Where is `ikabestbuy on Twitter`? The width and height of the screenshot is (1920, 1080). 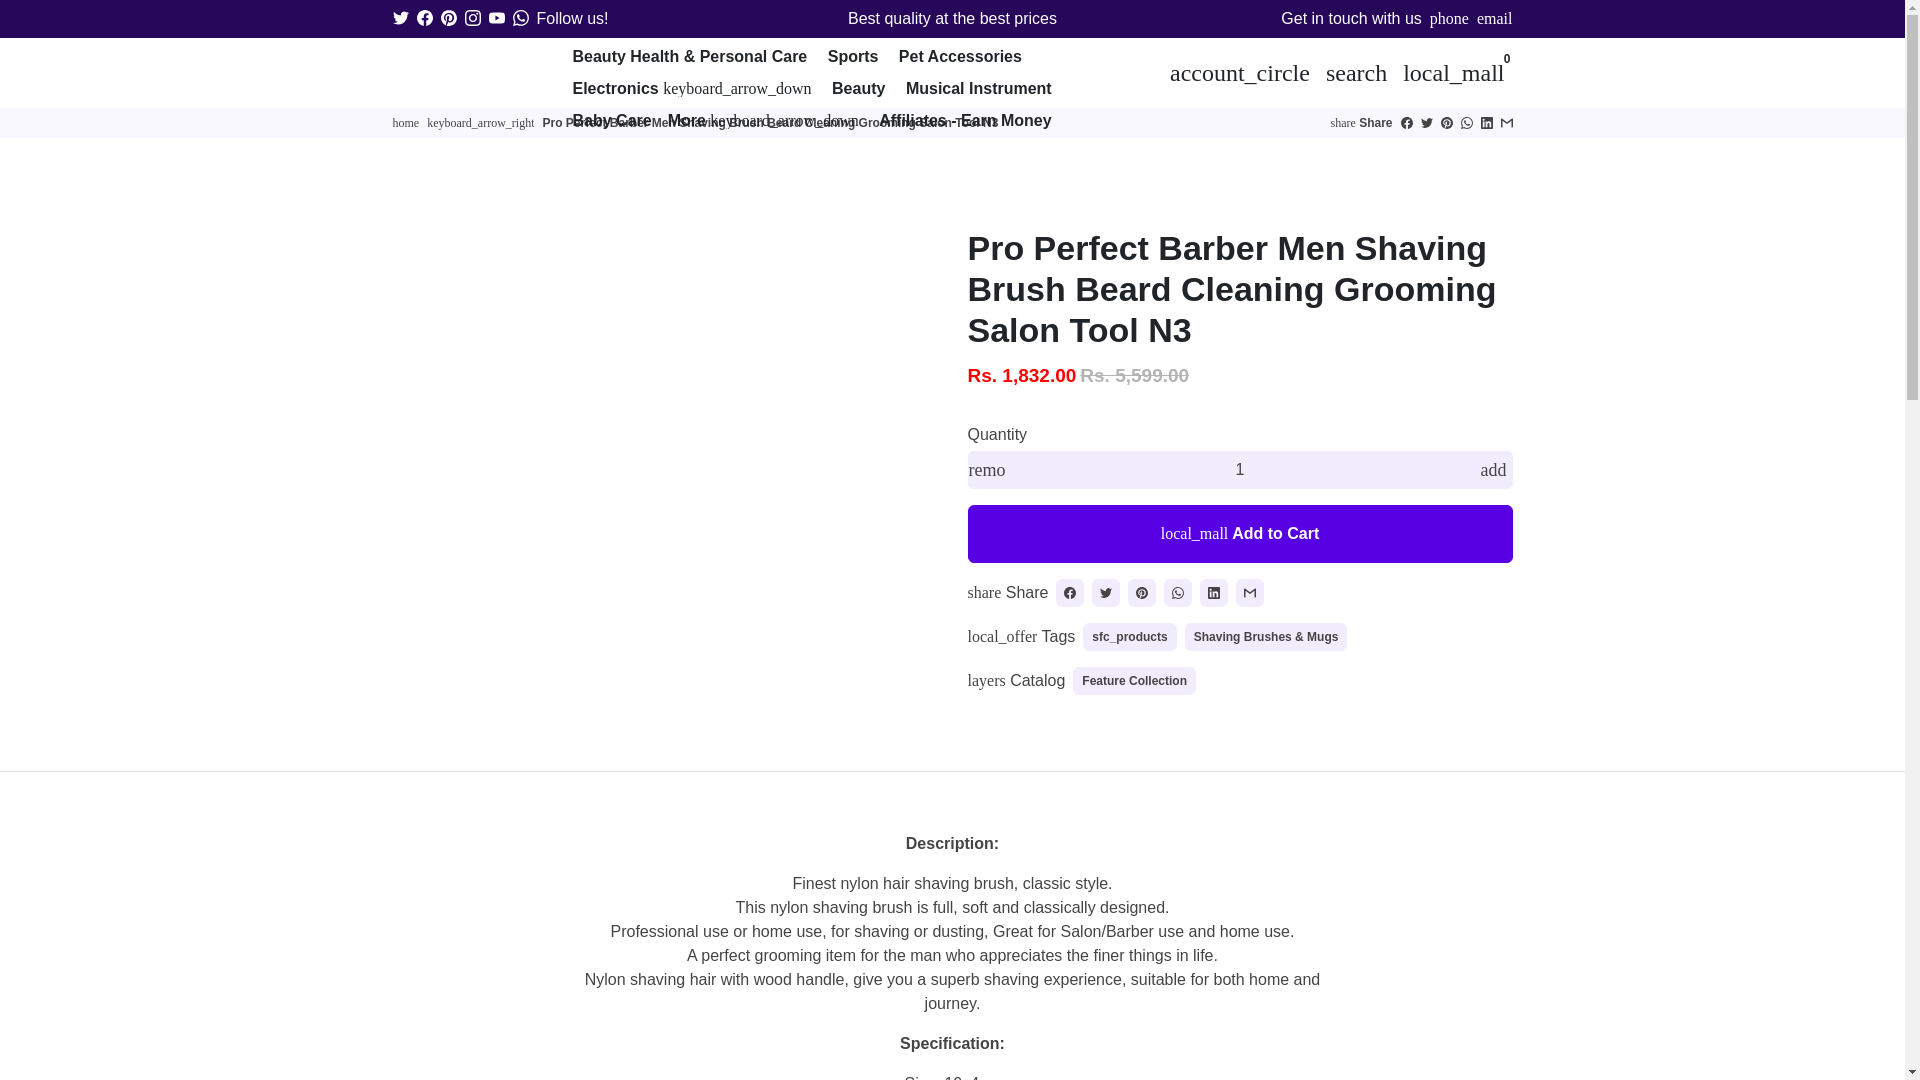 ikabestbuy on Twitter is located at coordinates (399, 18).